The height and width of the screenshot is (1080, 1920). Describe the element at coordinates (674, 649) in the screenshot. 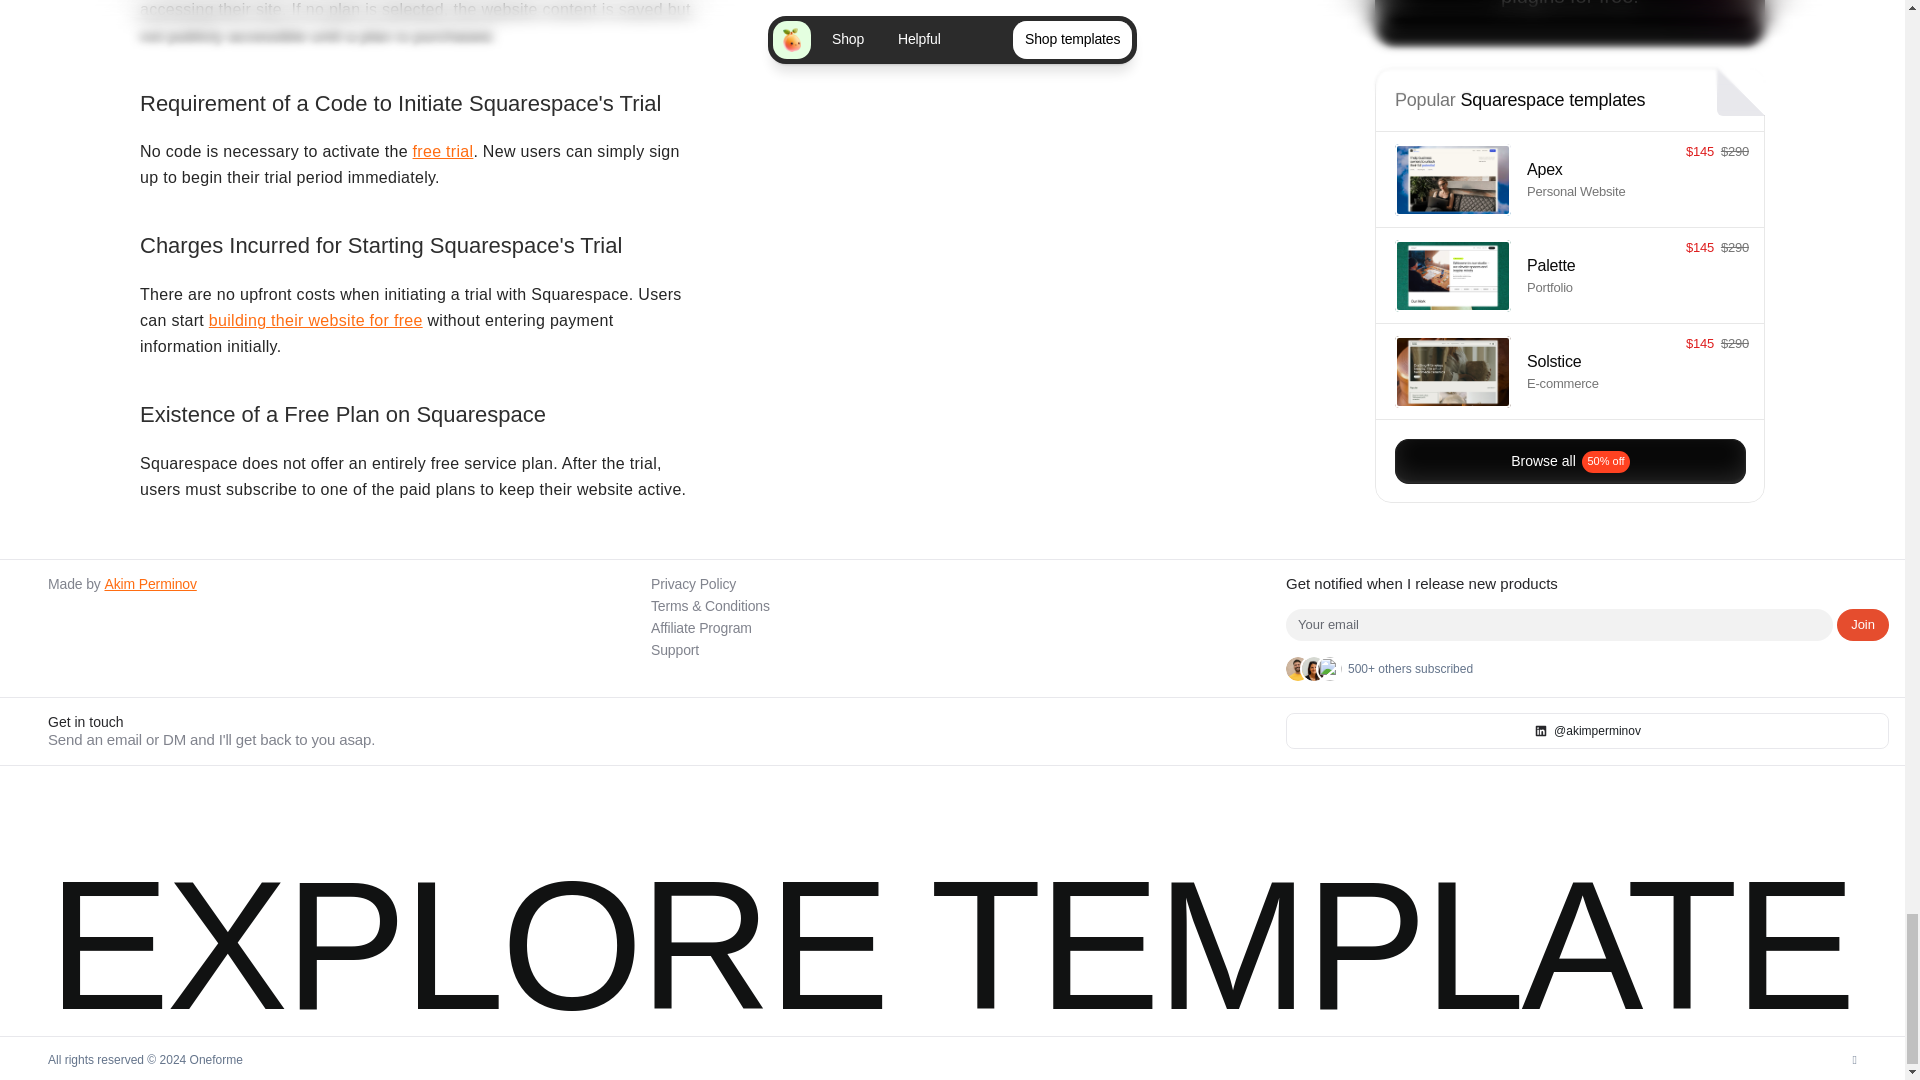

I see `Support` at that location.